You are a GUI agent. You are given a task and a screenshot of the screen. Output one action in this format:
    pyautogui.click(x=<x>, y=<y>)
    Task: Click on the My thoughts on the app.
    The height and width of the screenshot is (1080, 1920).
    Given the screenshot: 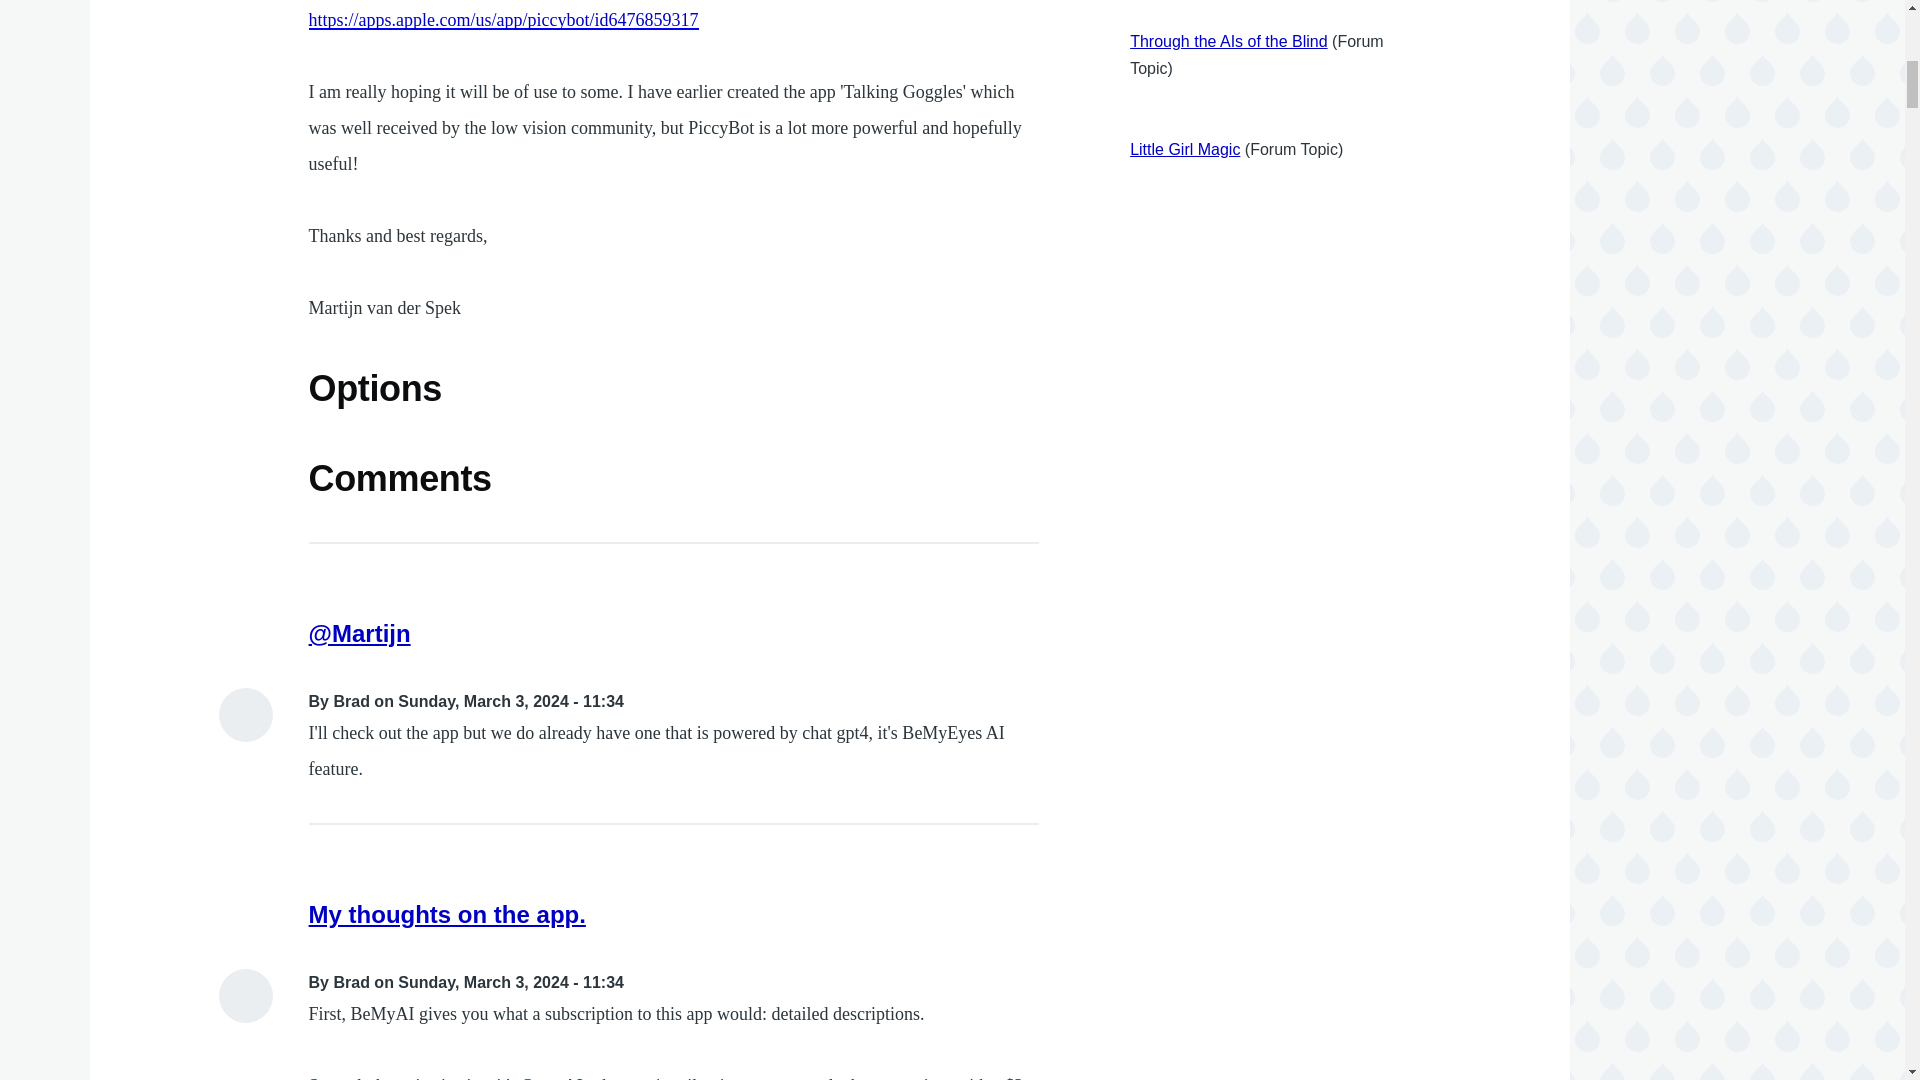 What is the action you would take?
    pyautogui.click(x=447, y=914)
    